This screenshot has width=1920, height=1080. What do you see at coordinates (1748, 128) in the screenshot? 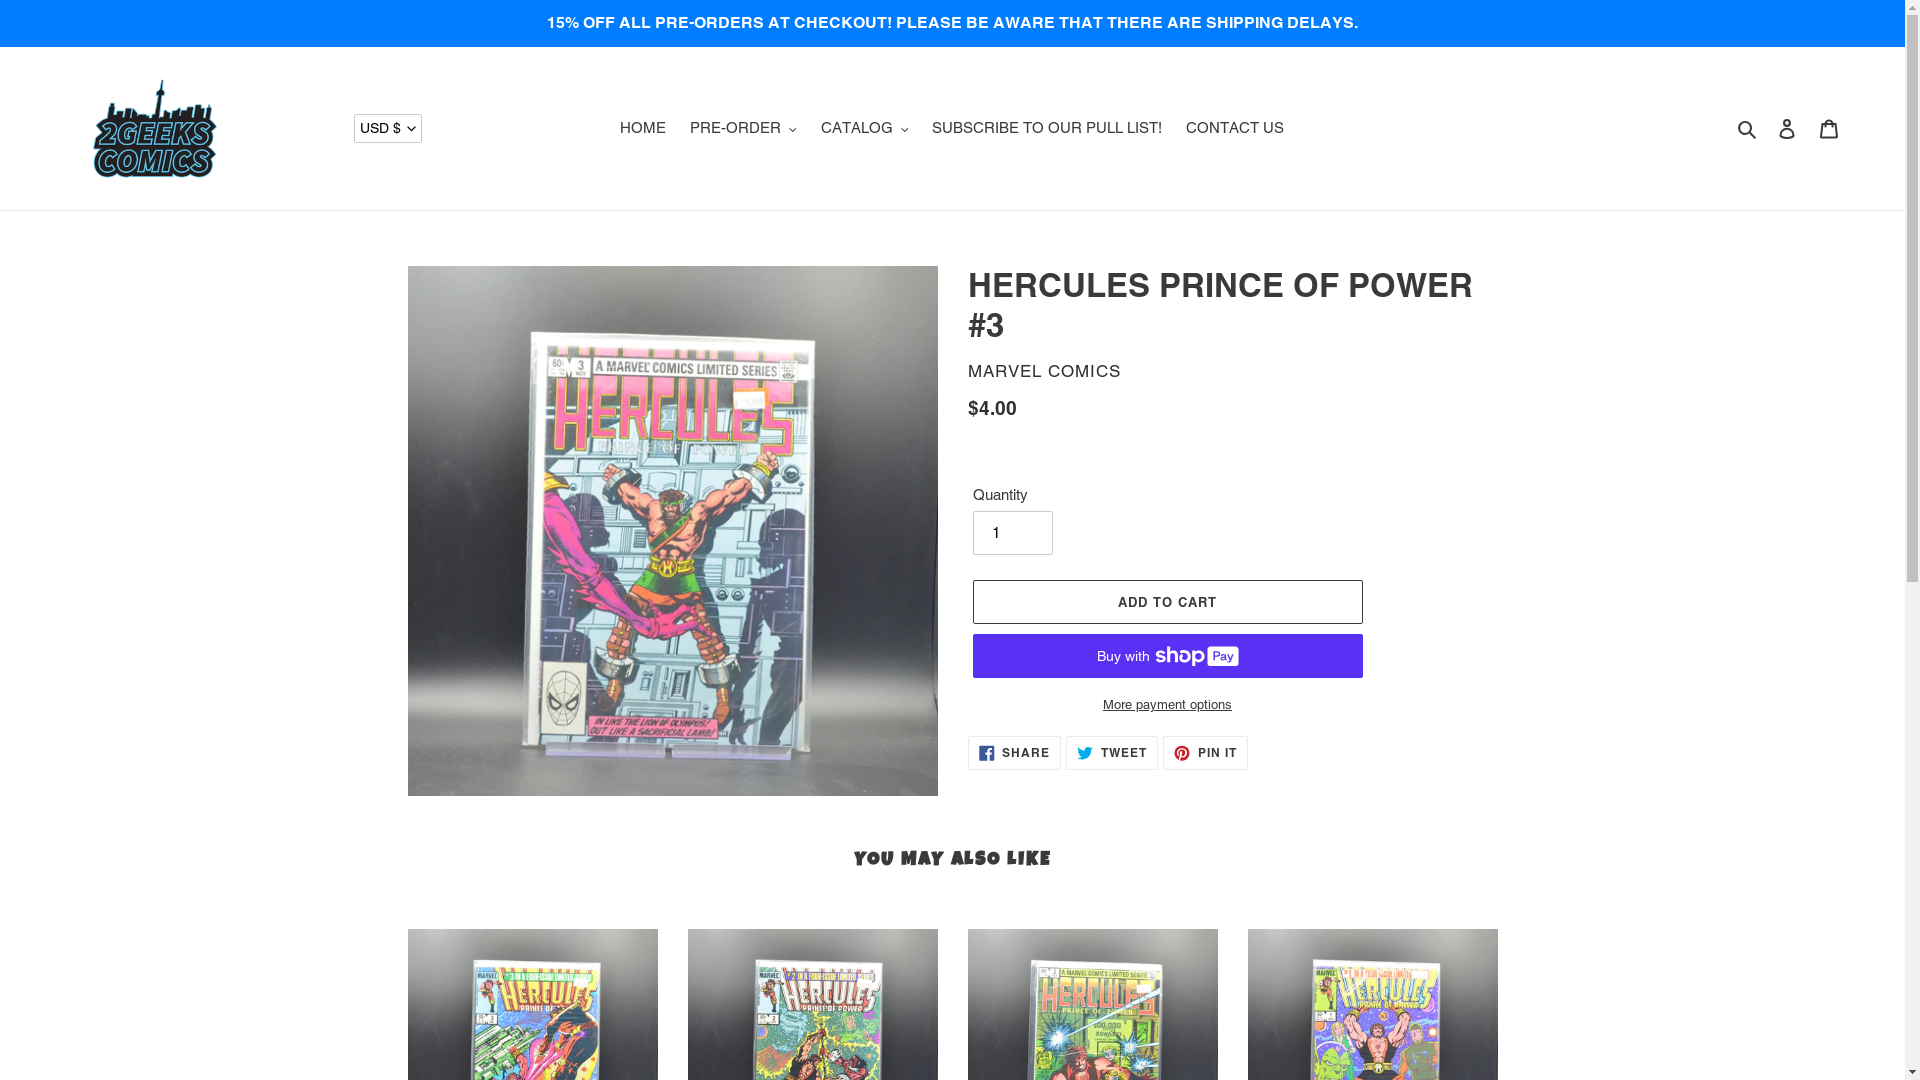
I see `Search` at bounding box center [1748, 128].